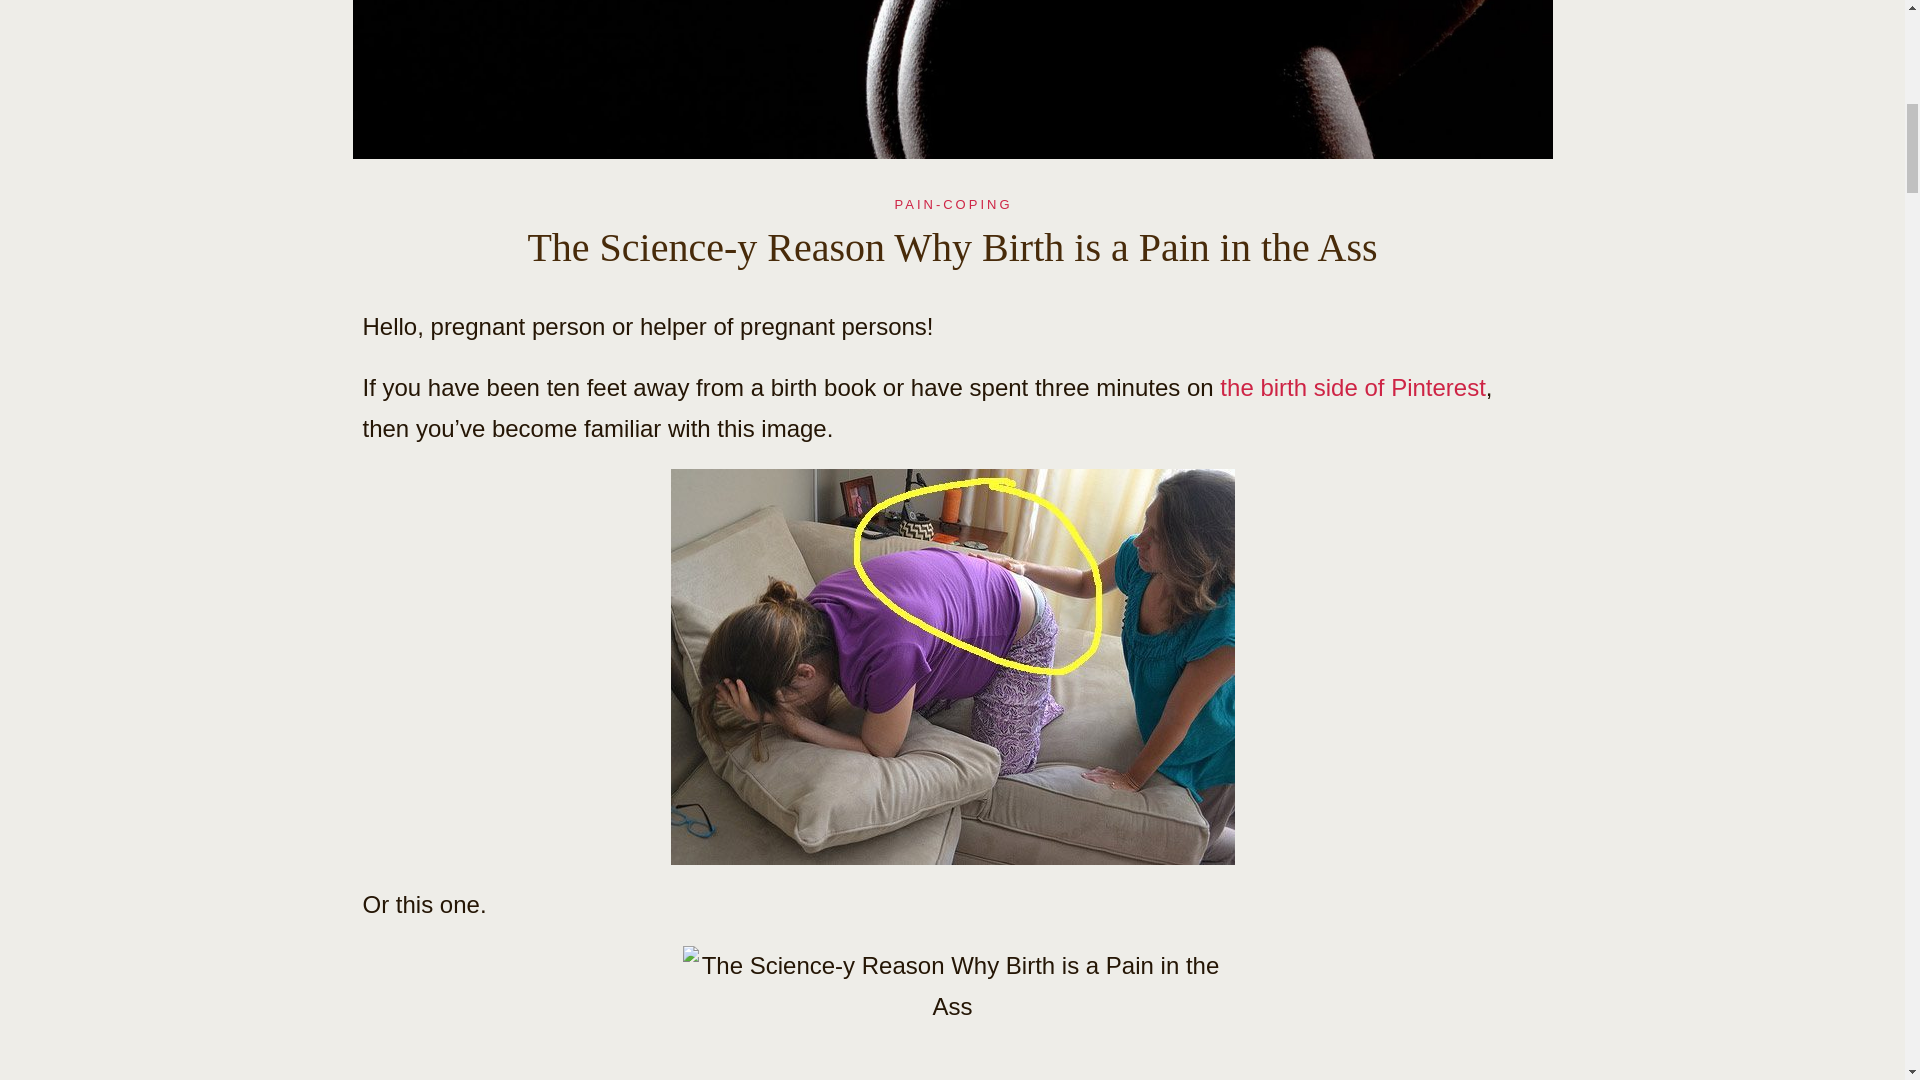 This screenshot has width=1920, height=1080. What do you see at coordinates (1352, 386) in the screenshot?
I see `the birth side of Pinterest` at bounding box center [1352, 386].